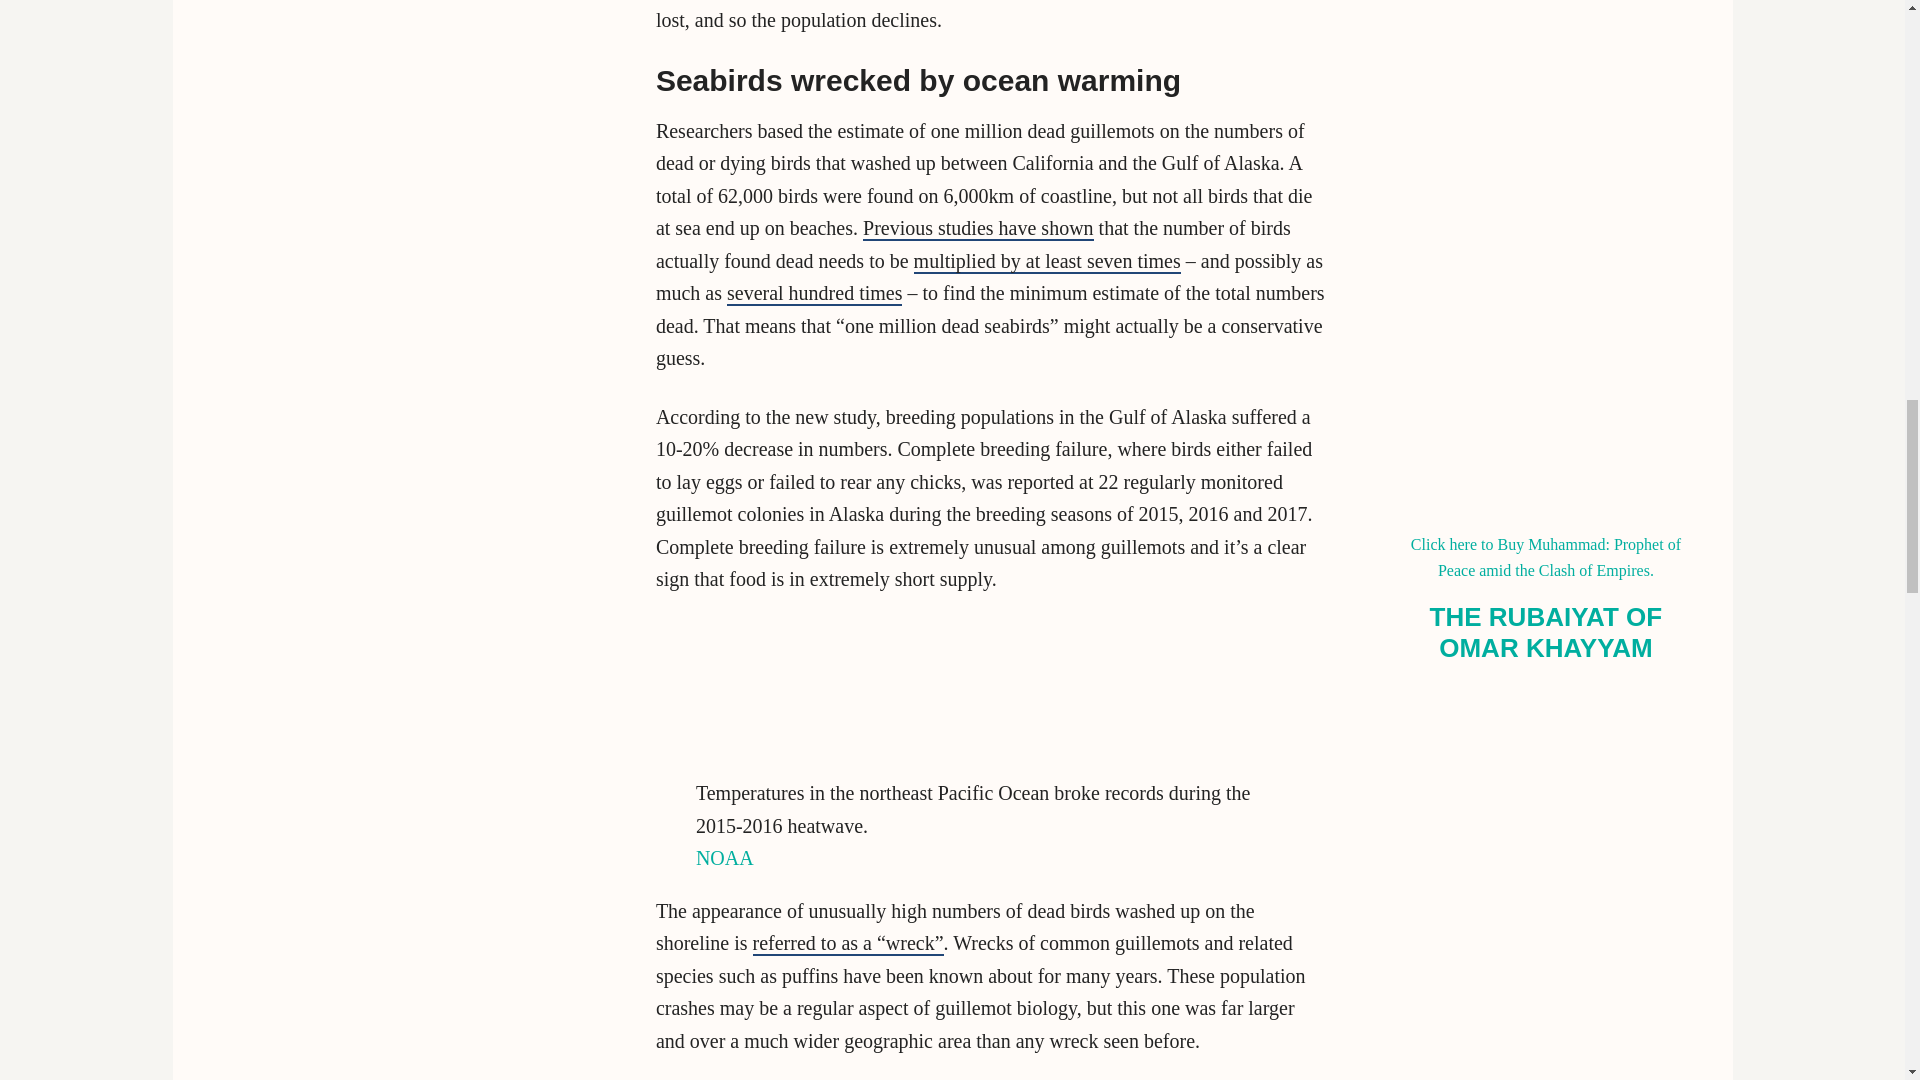 The height and width of the screenshot is (1080, 1920). Describe the element at coordinates (1046, 262) in the screenshot. I see `multiplied by at least seven times` at that location.